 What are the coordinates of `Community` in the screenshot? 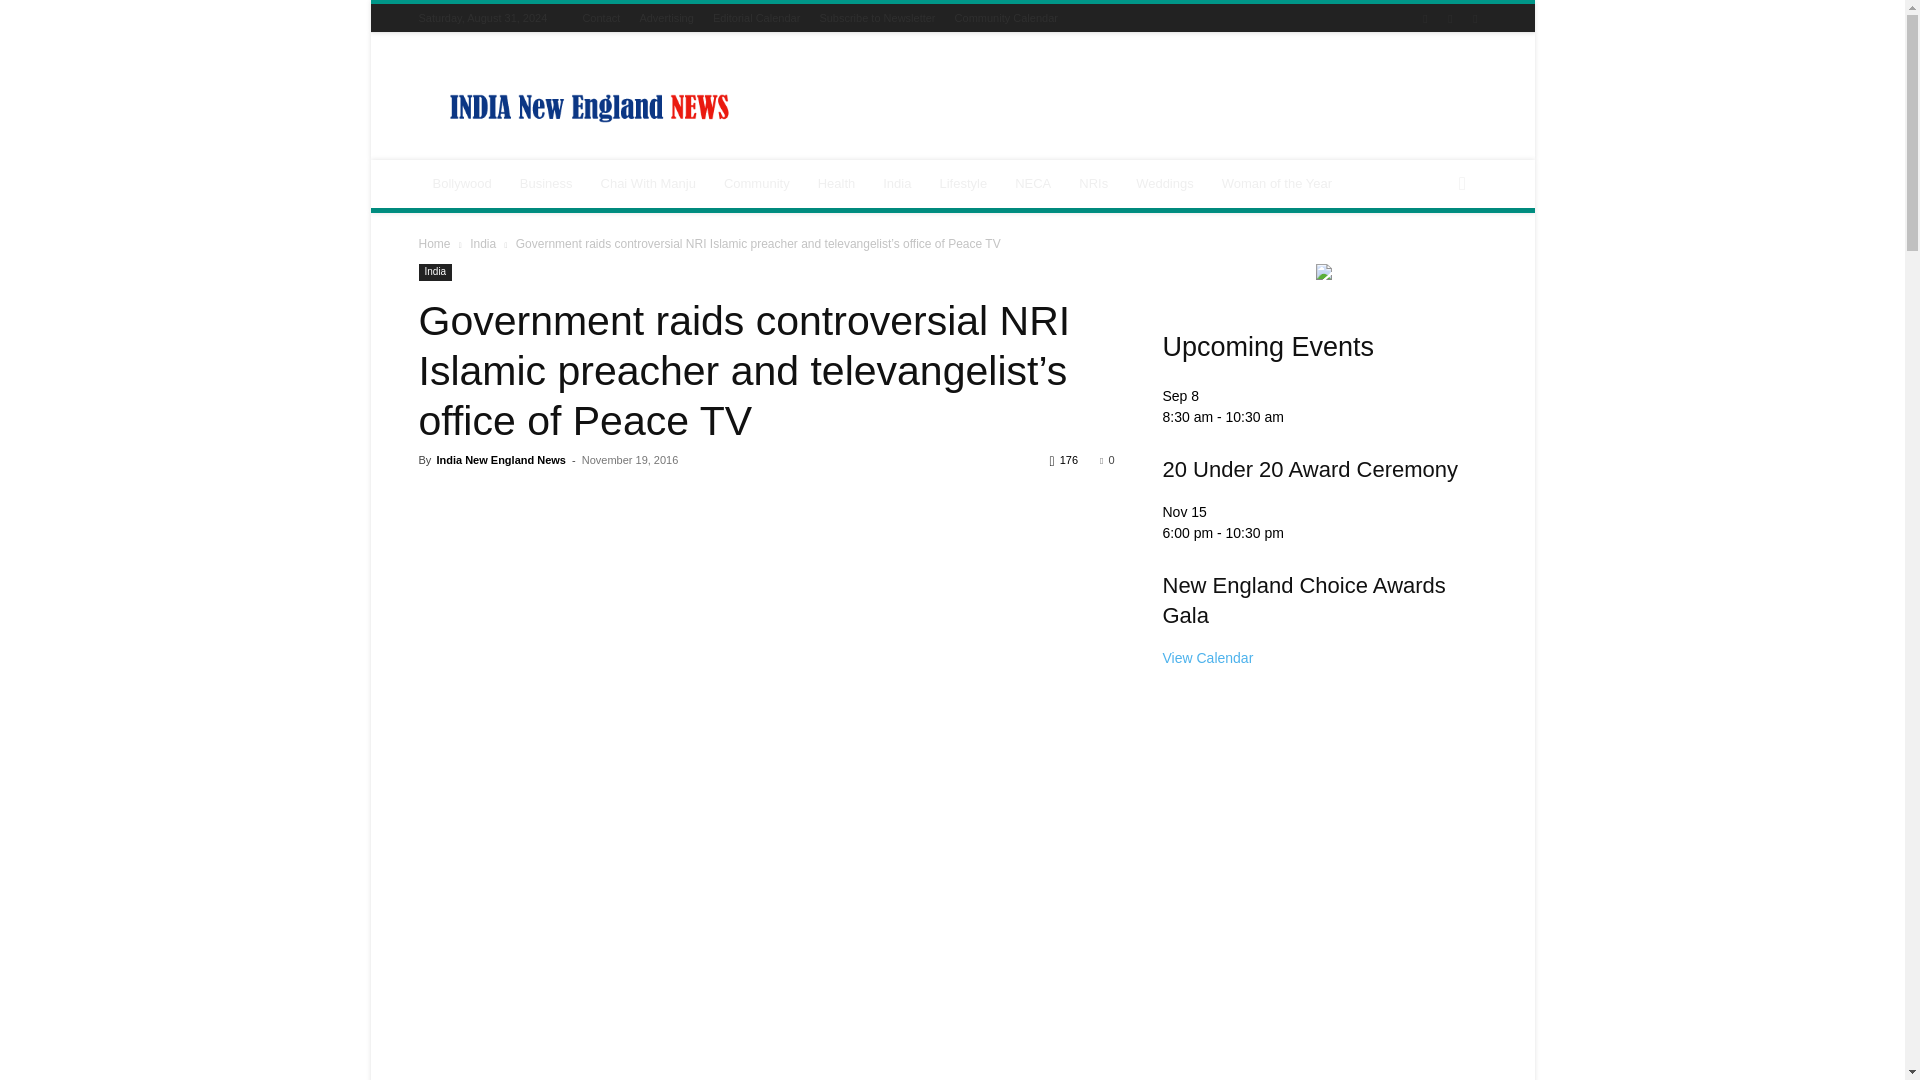 It's located at (757, 184).